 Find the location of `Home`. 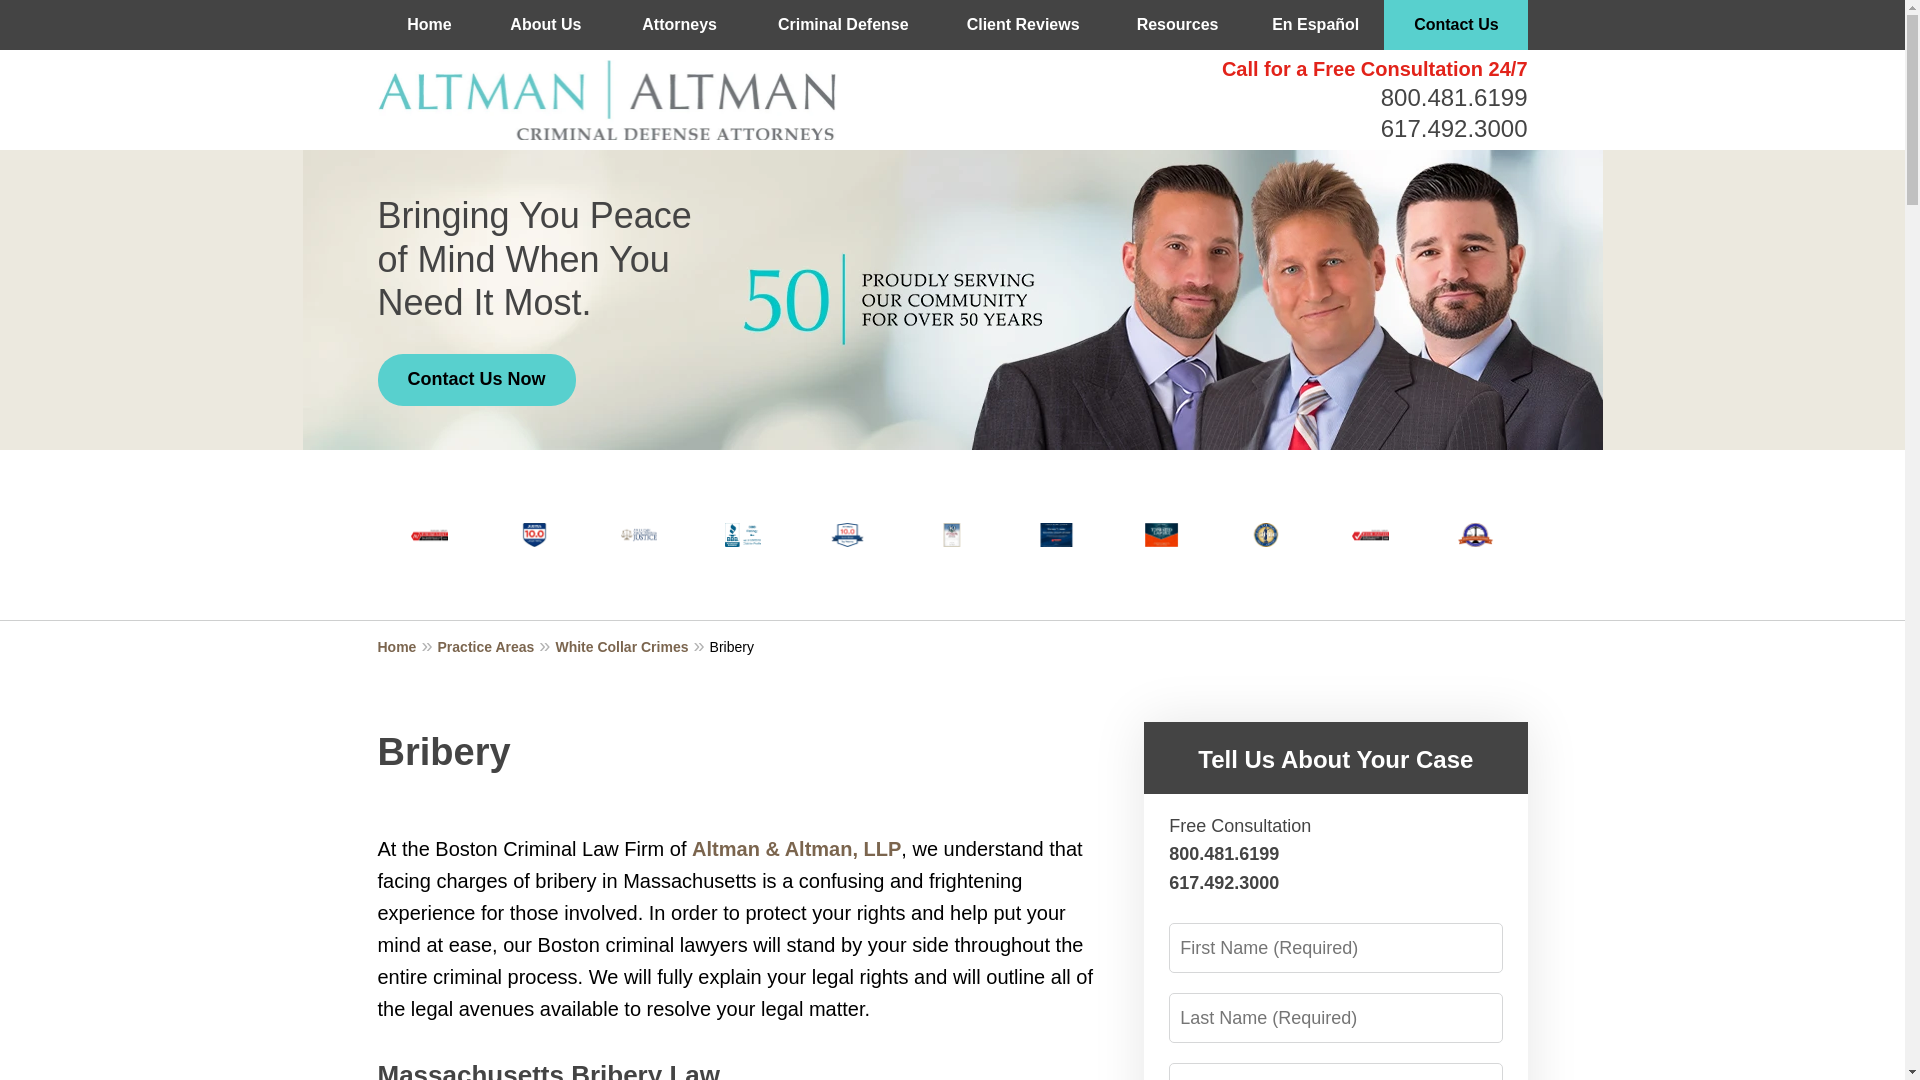

Home is located at coordinates (408, 646).